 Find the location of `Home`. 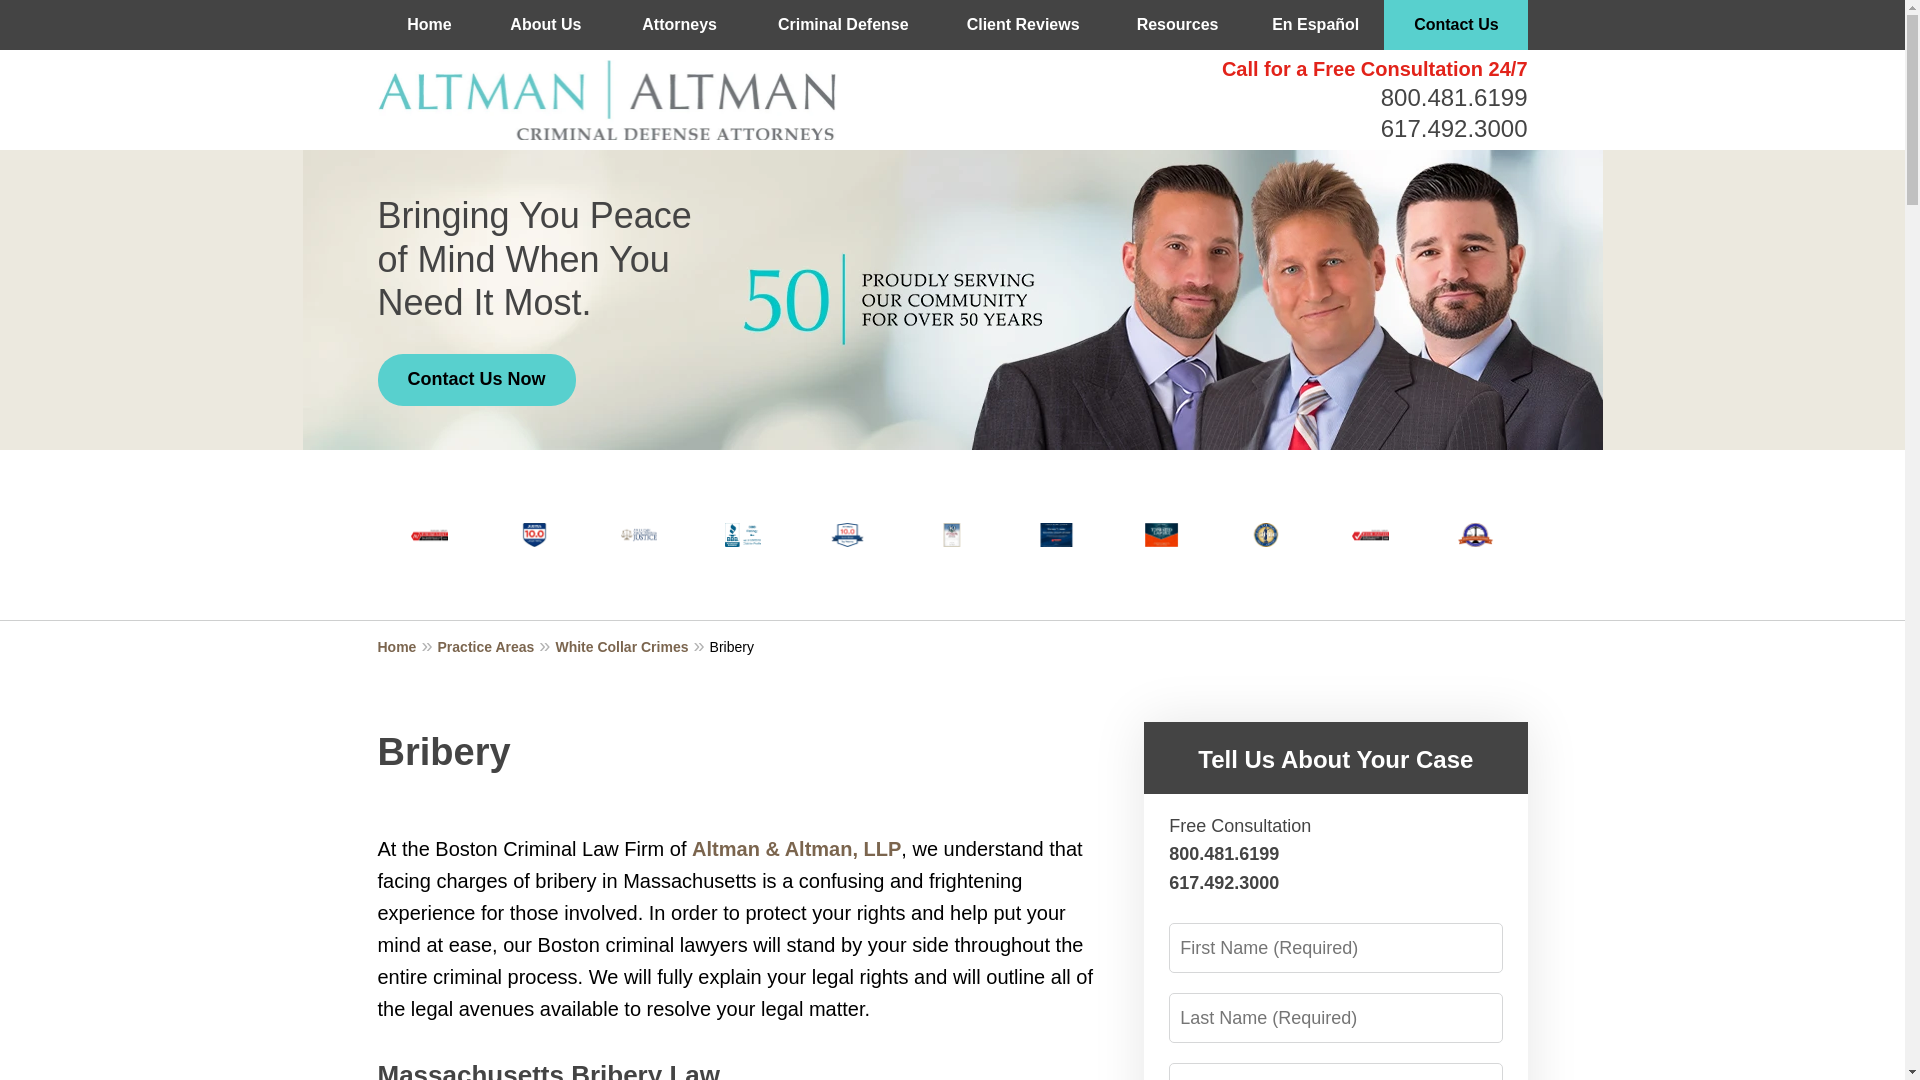

Home is located at coordinates (408, 646).